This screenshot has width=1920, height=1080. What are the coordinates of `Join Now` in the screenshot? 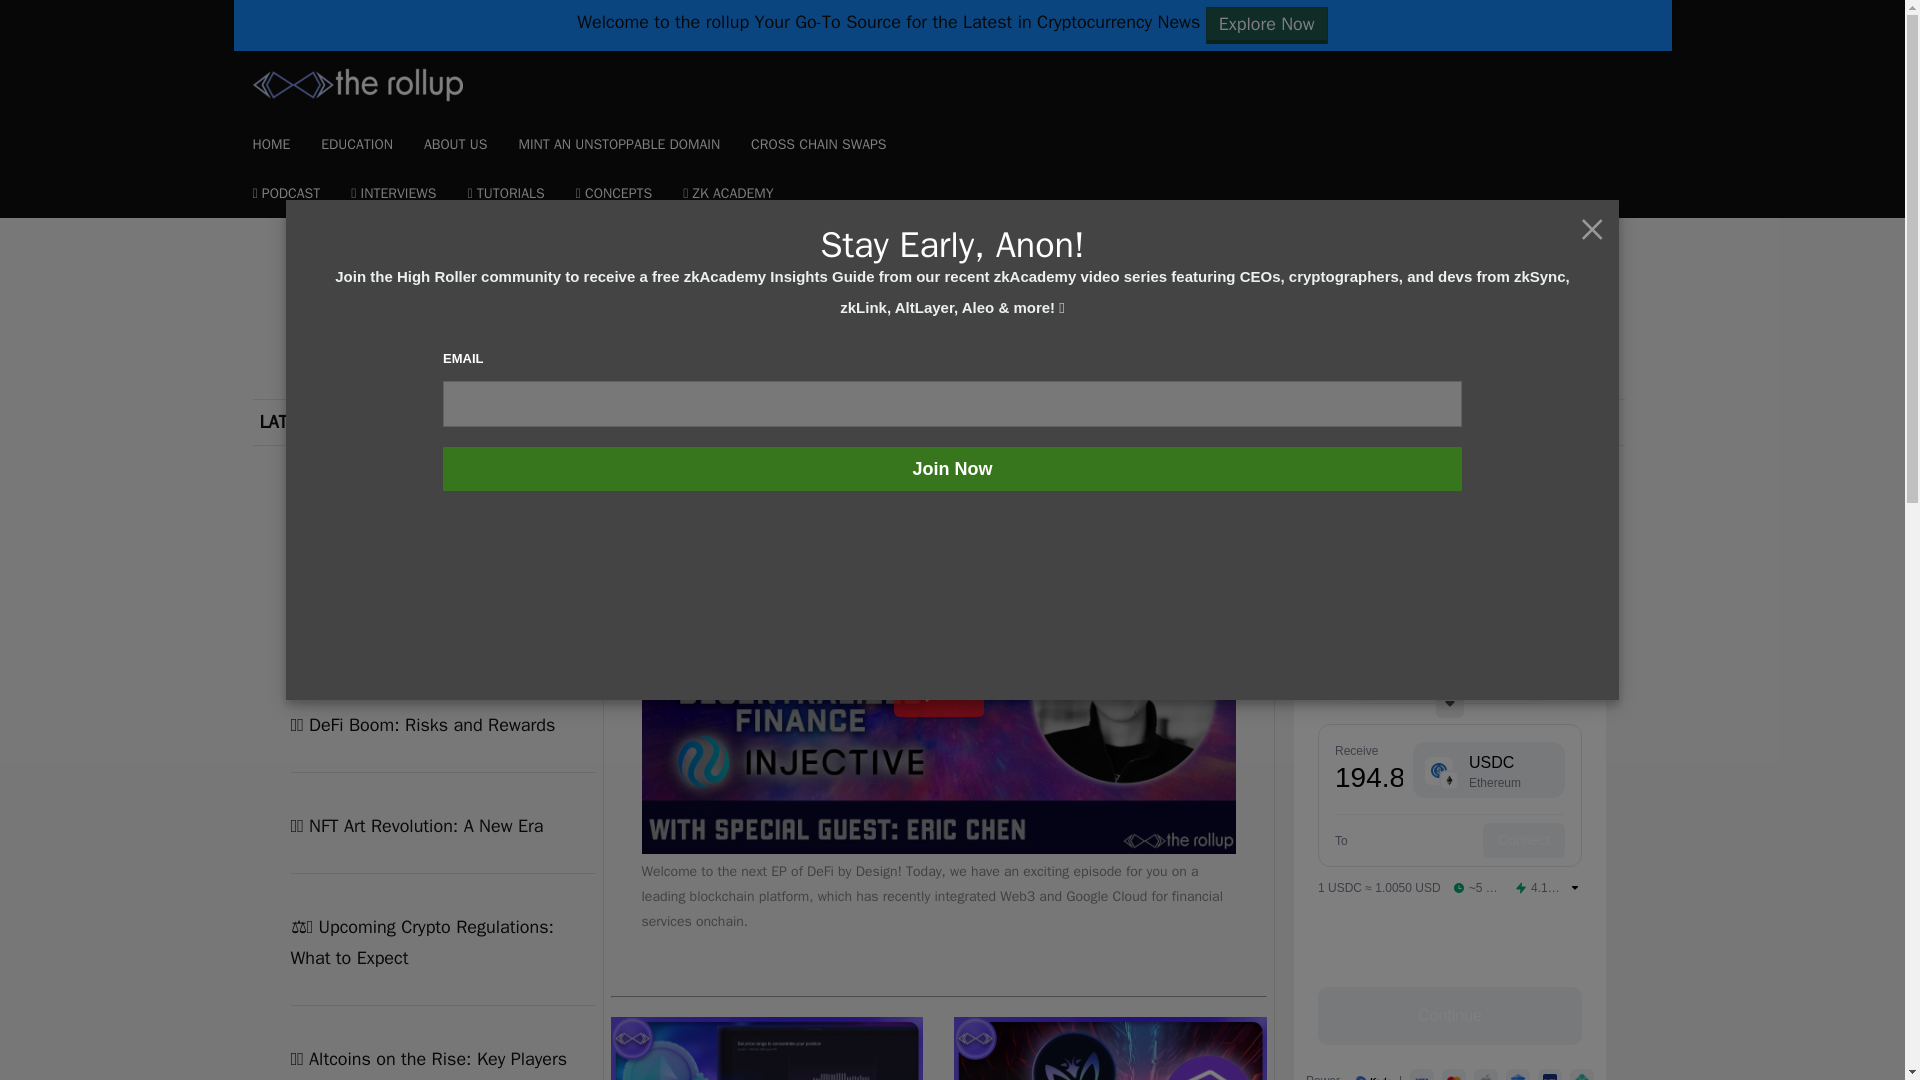 It's located at (952, 469).